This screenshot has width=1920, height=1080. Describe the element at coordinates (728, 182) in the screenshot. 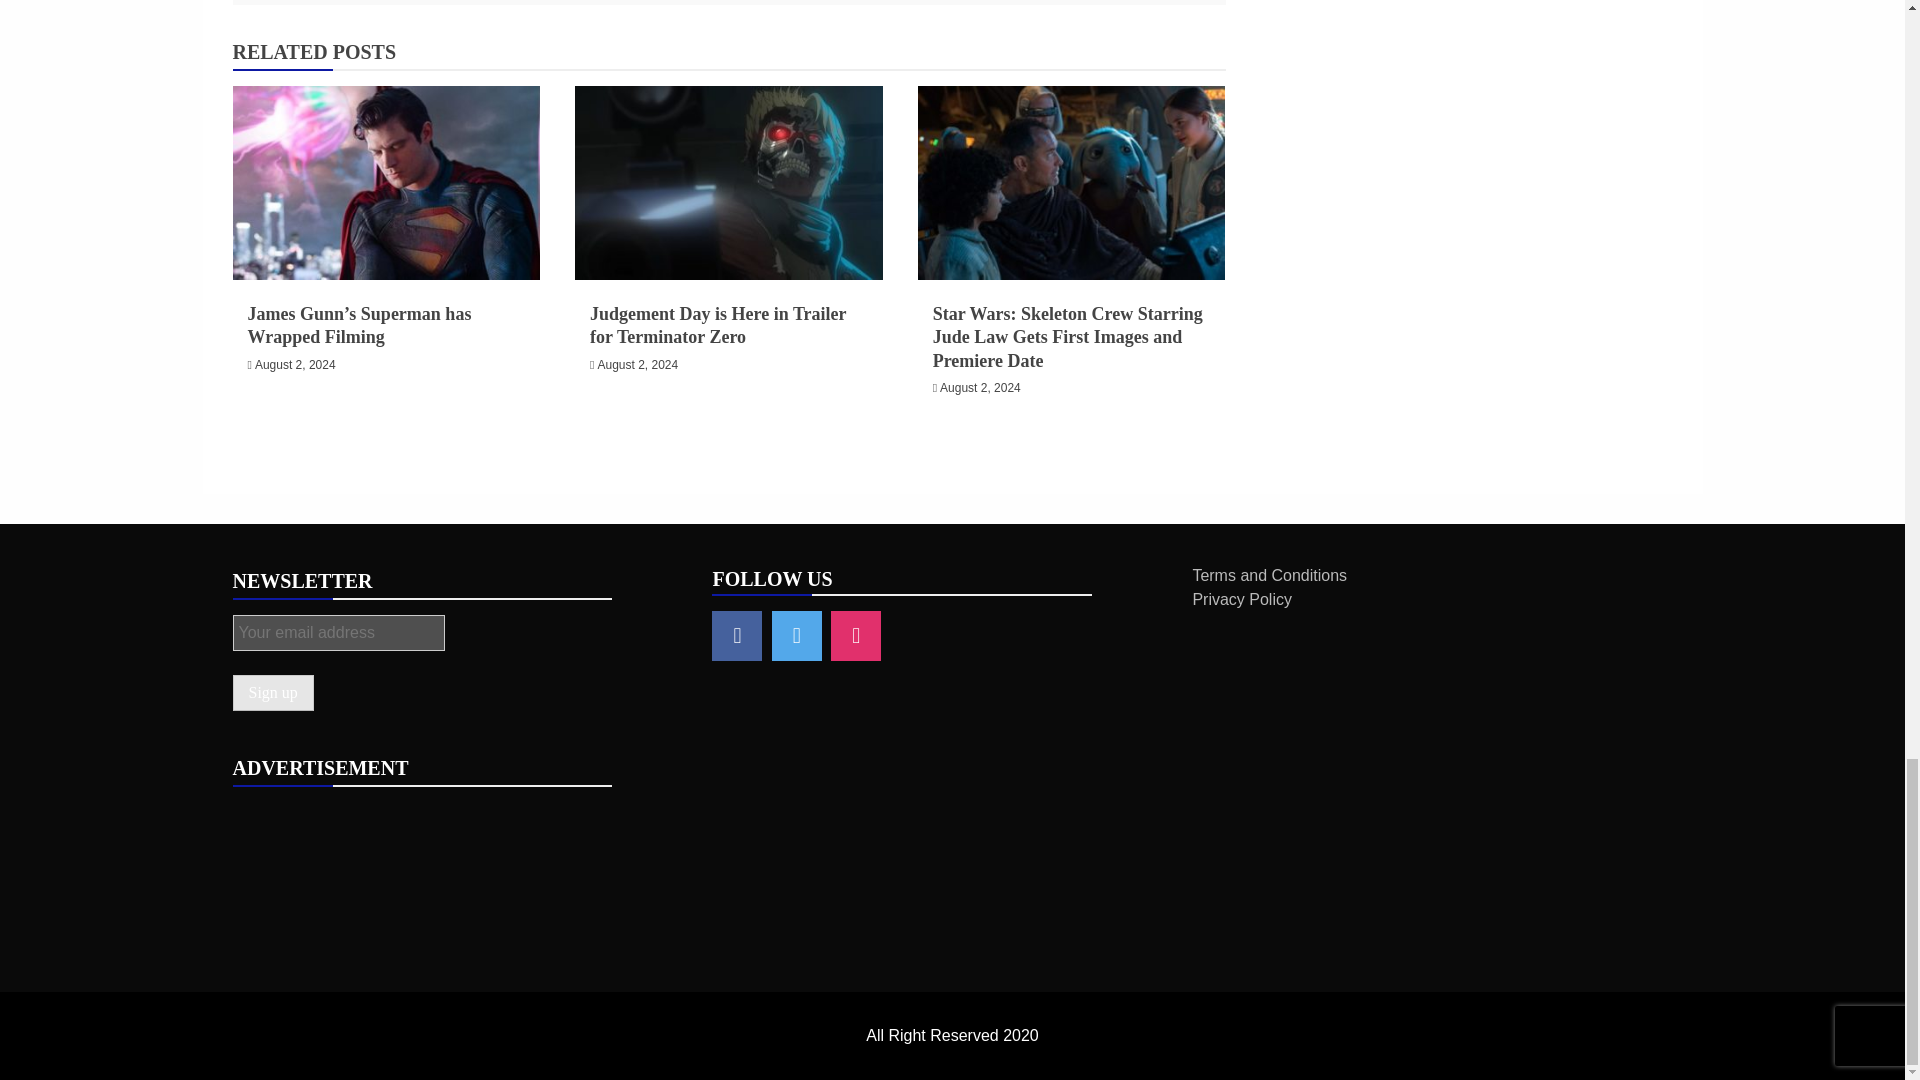

I see `Judgement Day is Here in Trailer for Terminator Zero 3` at that location.